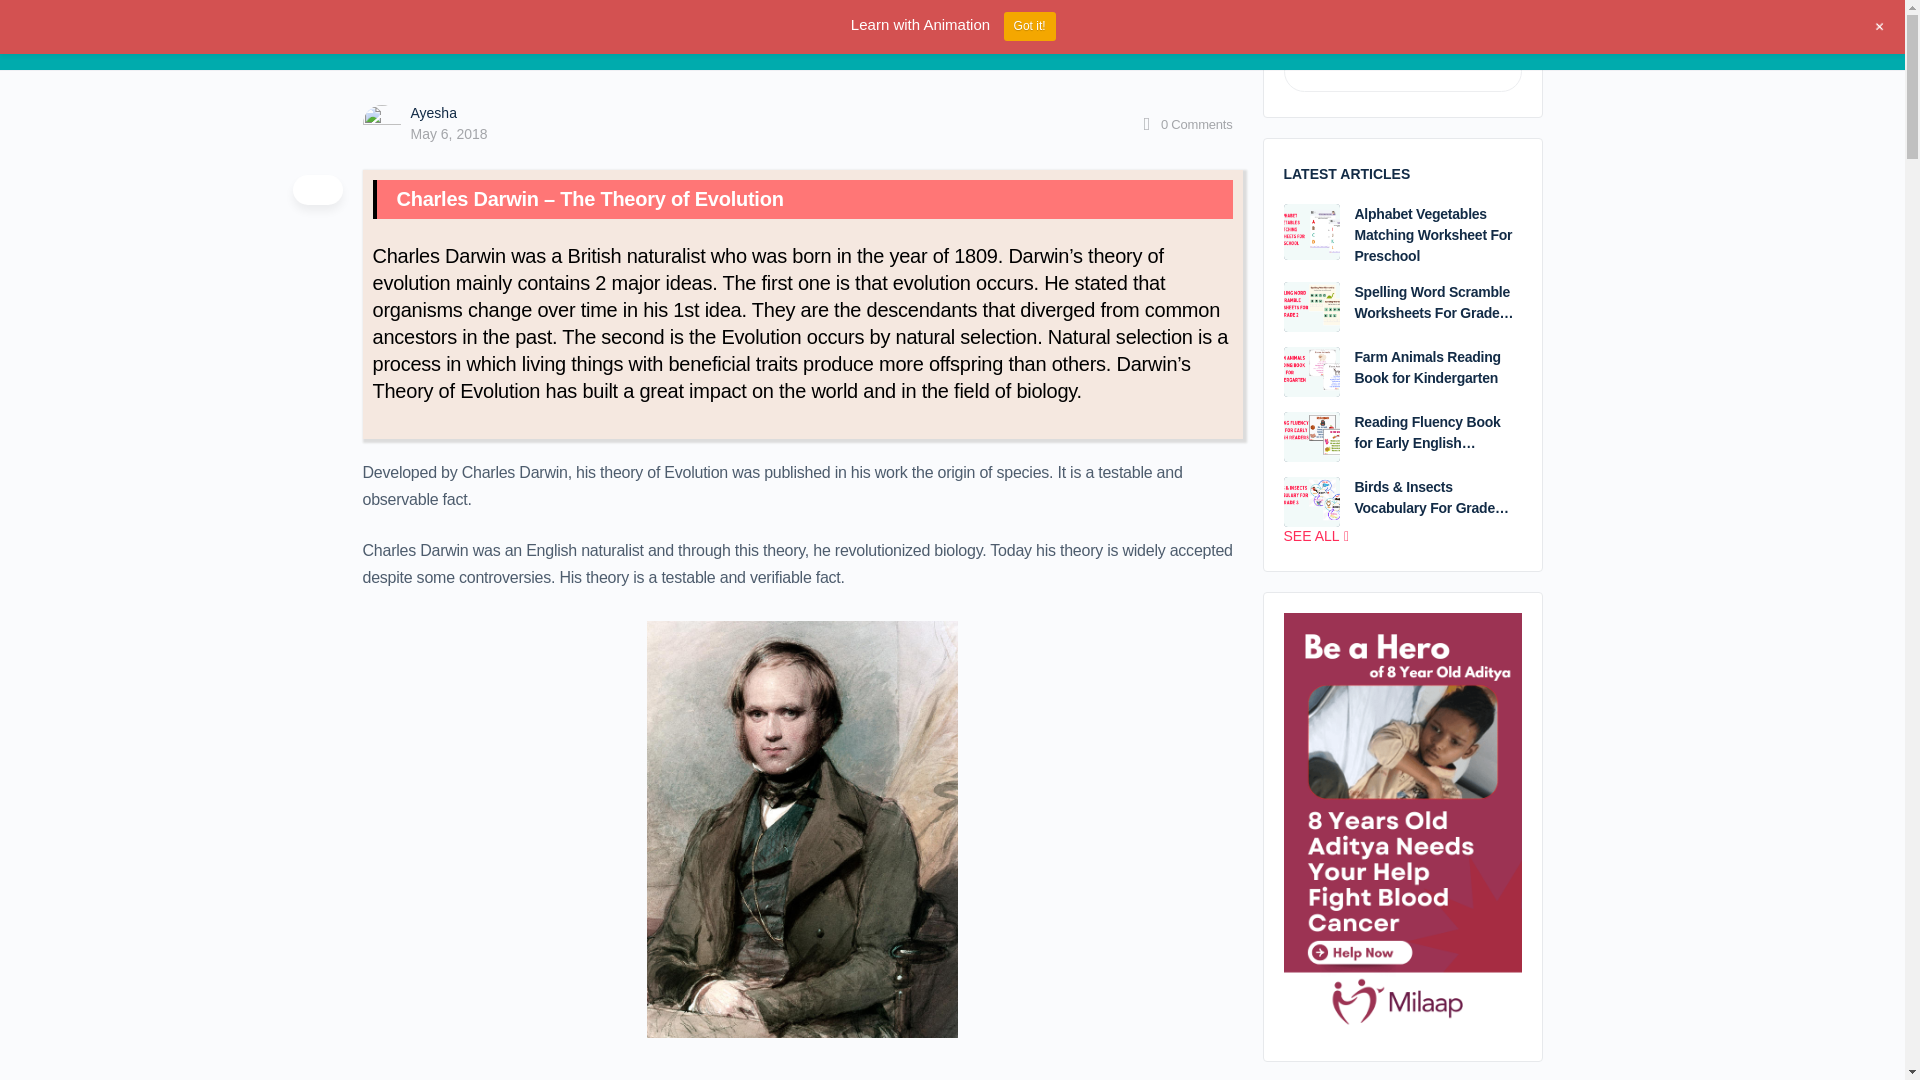 The height and width of the screenshot is (1080, 1920). What do you see at coordinates (680, 35) in the screenshot?
I see `FREE Worksheets` at bounding box center [680, 35].